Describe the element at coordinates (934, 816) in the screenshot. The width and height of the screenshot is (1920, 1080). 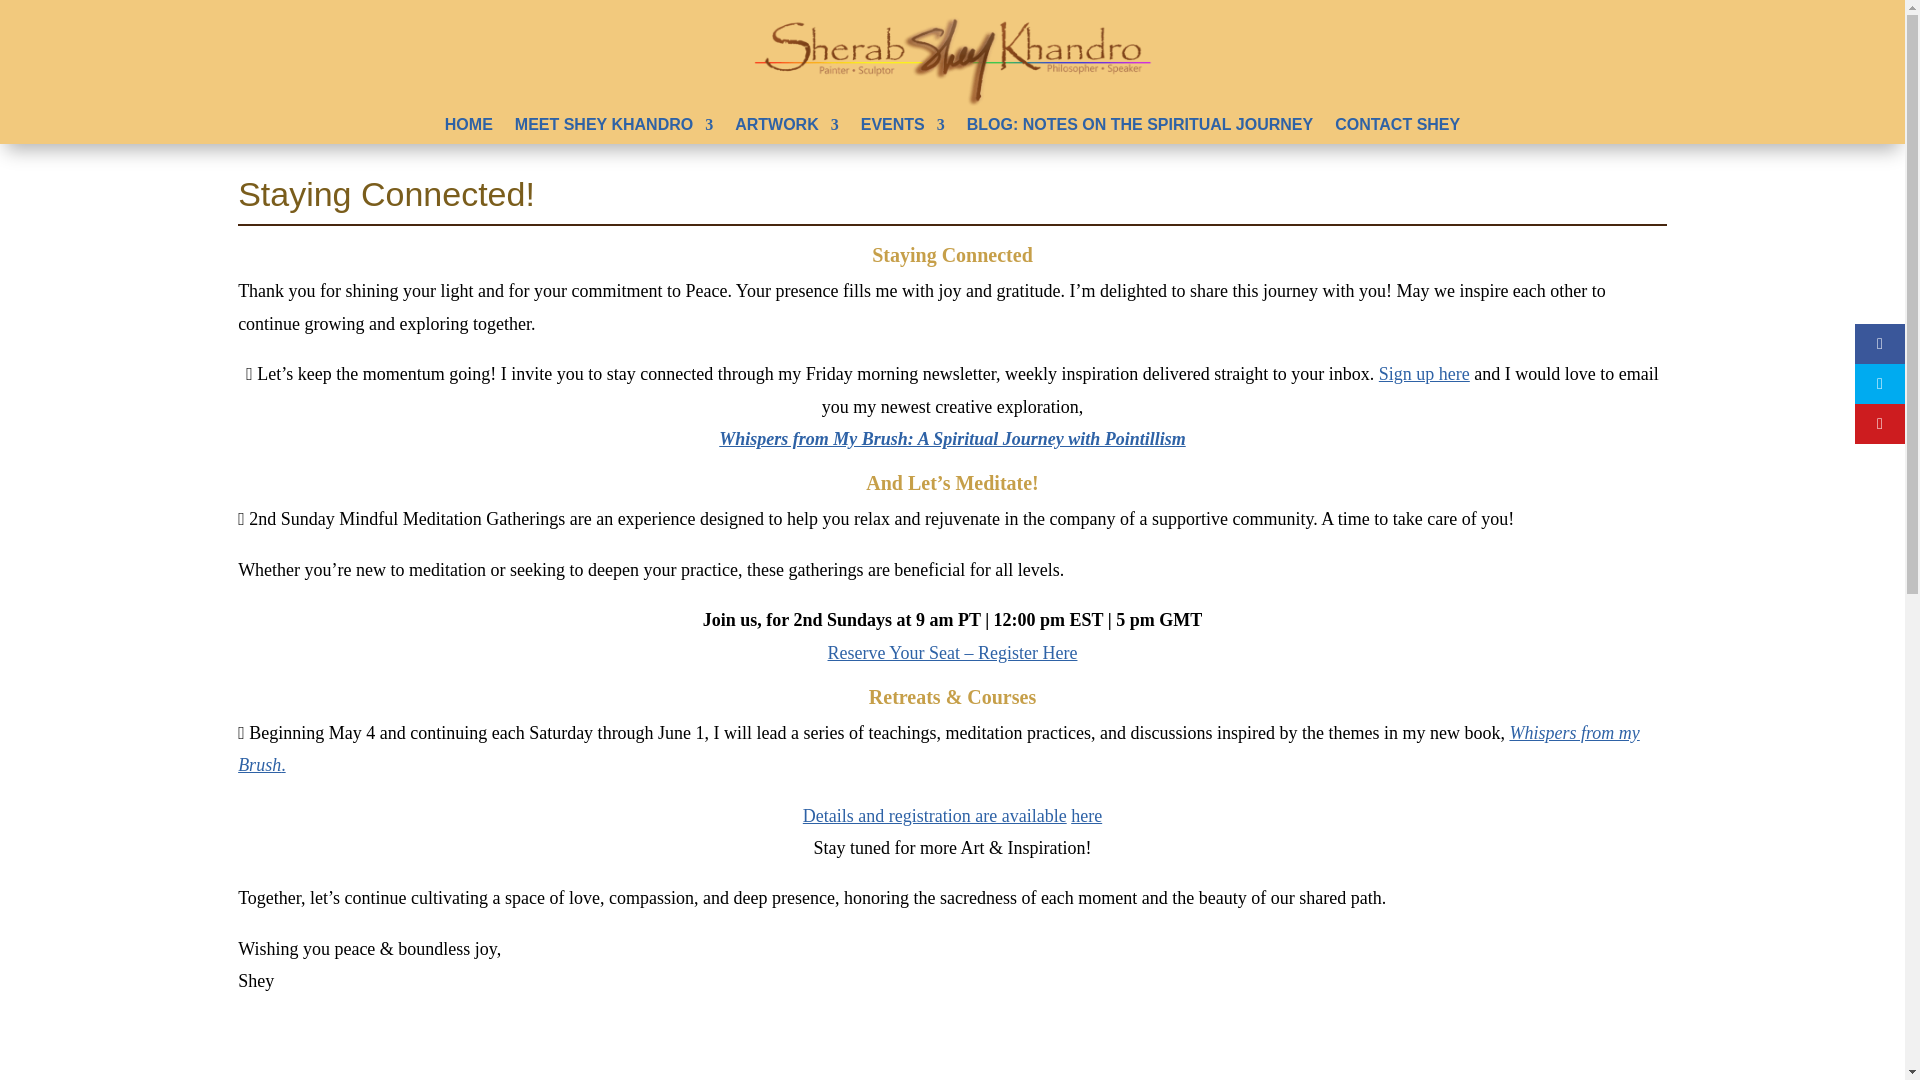
I see `Details and registration are available` at that location.